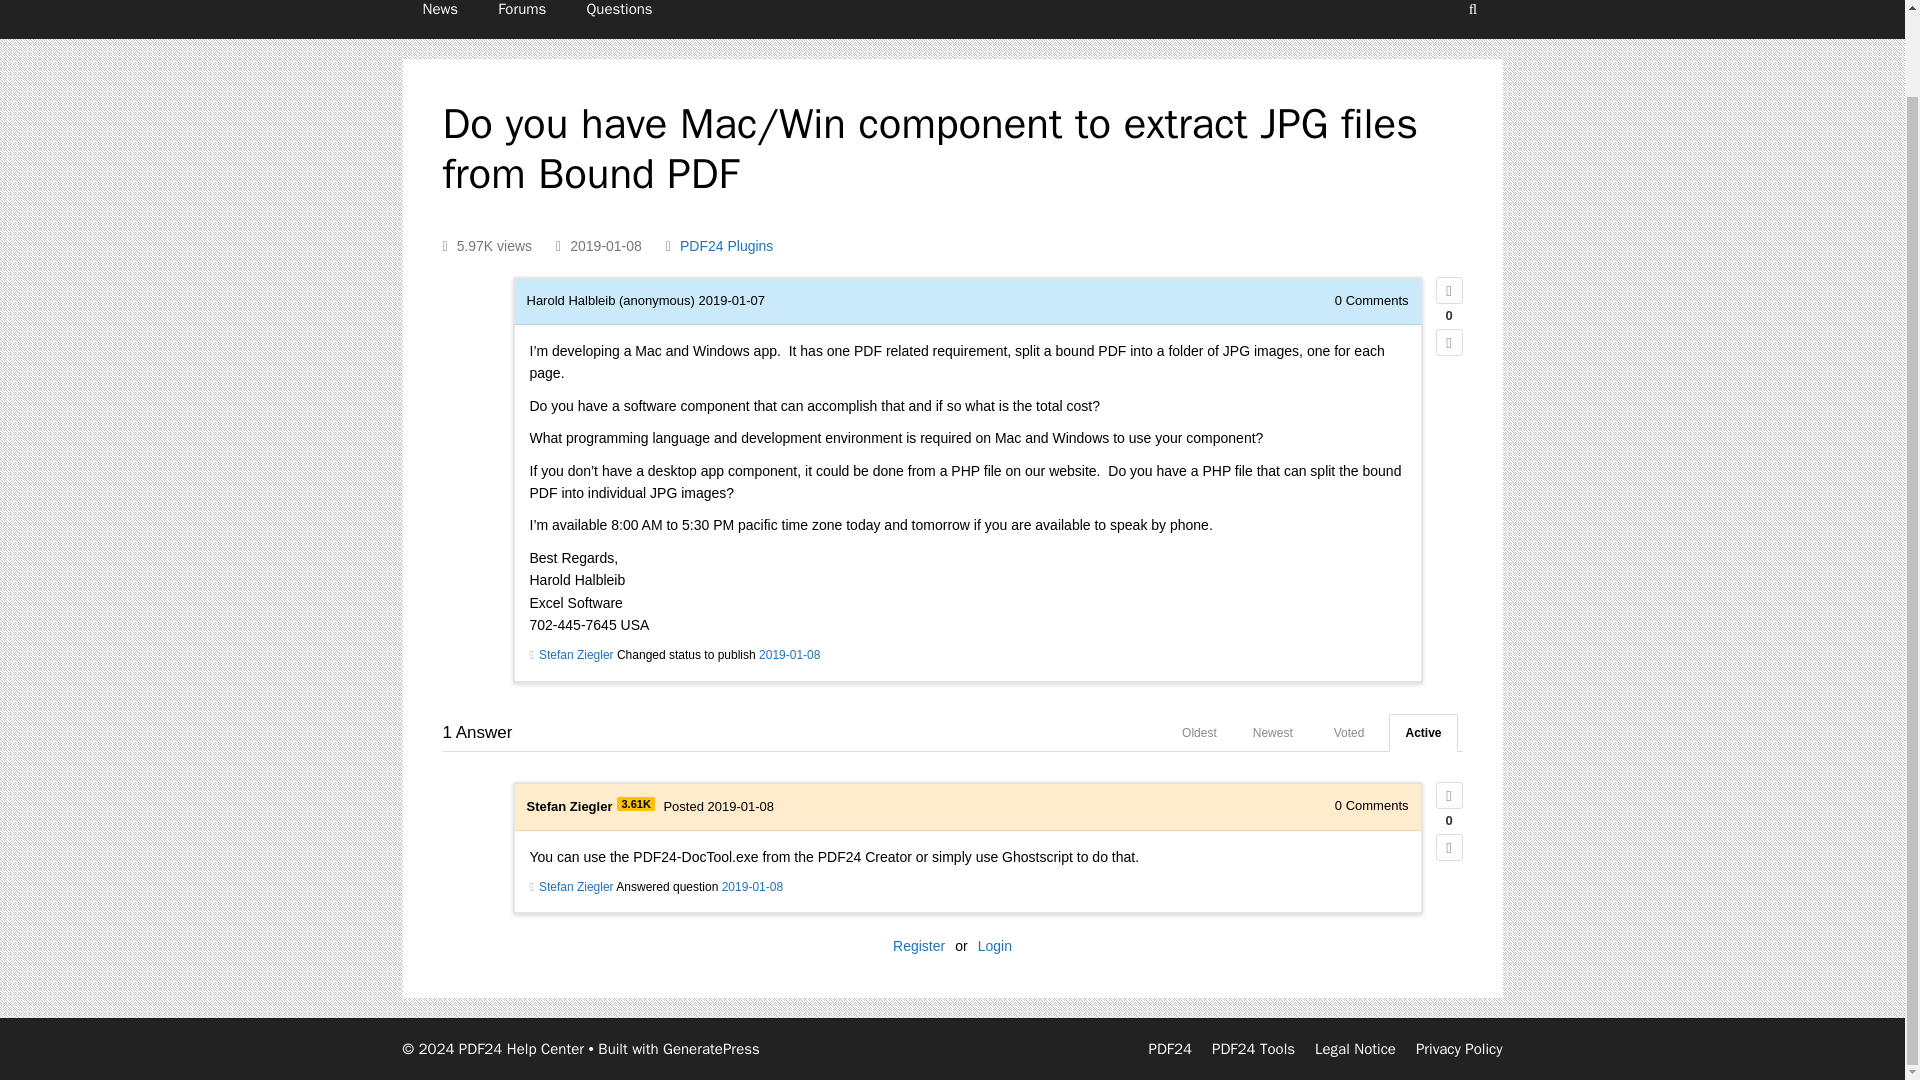 The height and width of the screenshot is (1080, 1920). What do you see at coordinates (1450, 342) in the screenshot?
I see `Down vote this question` at bounding box center [1450, 342].